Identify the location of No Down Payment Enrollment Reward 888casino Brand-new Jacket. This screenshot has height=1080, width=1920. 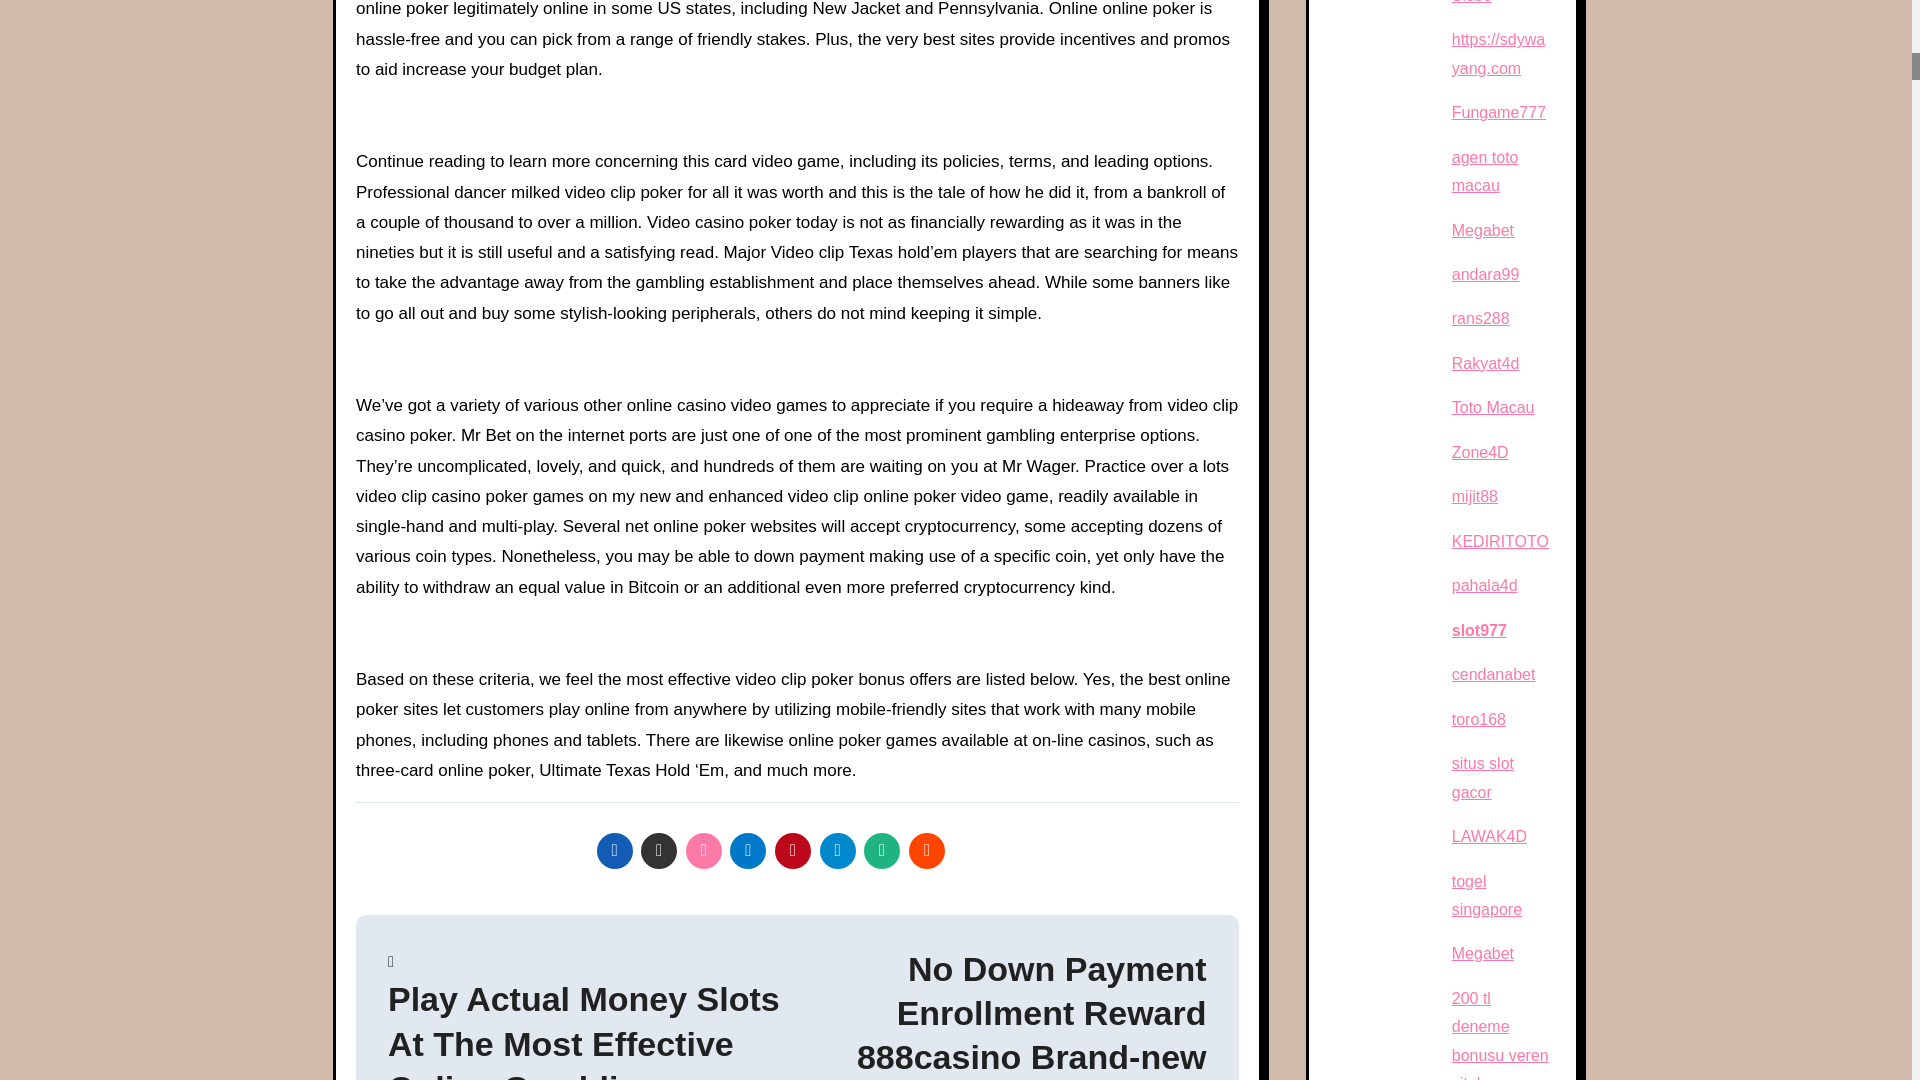
(1000, 1014).